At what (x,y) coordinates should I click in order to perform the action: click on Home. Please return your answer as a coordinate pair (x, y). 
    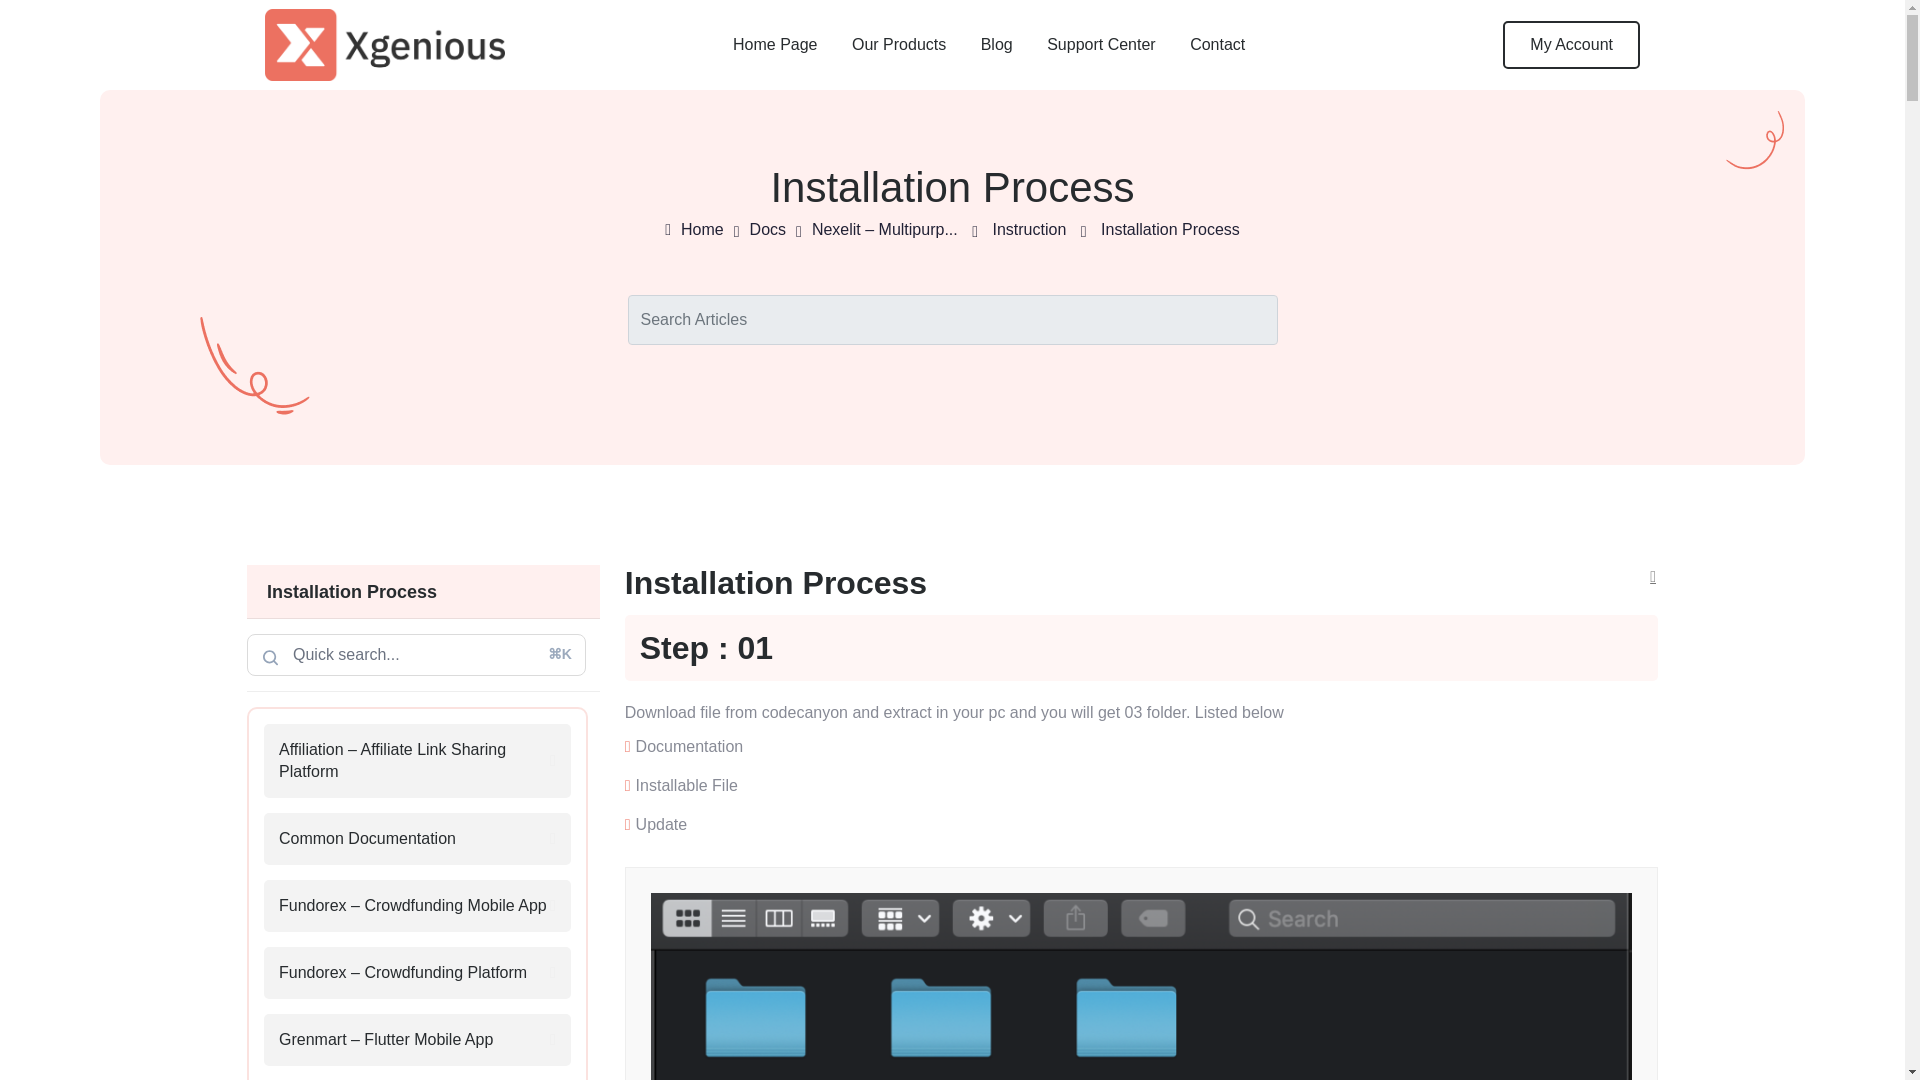
    Looking at the image, I should click on (702, 229).